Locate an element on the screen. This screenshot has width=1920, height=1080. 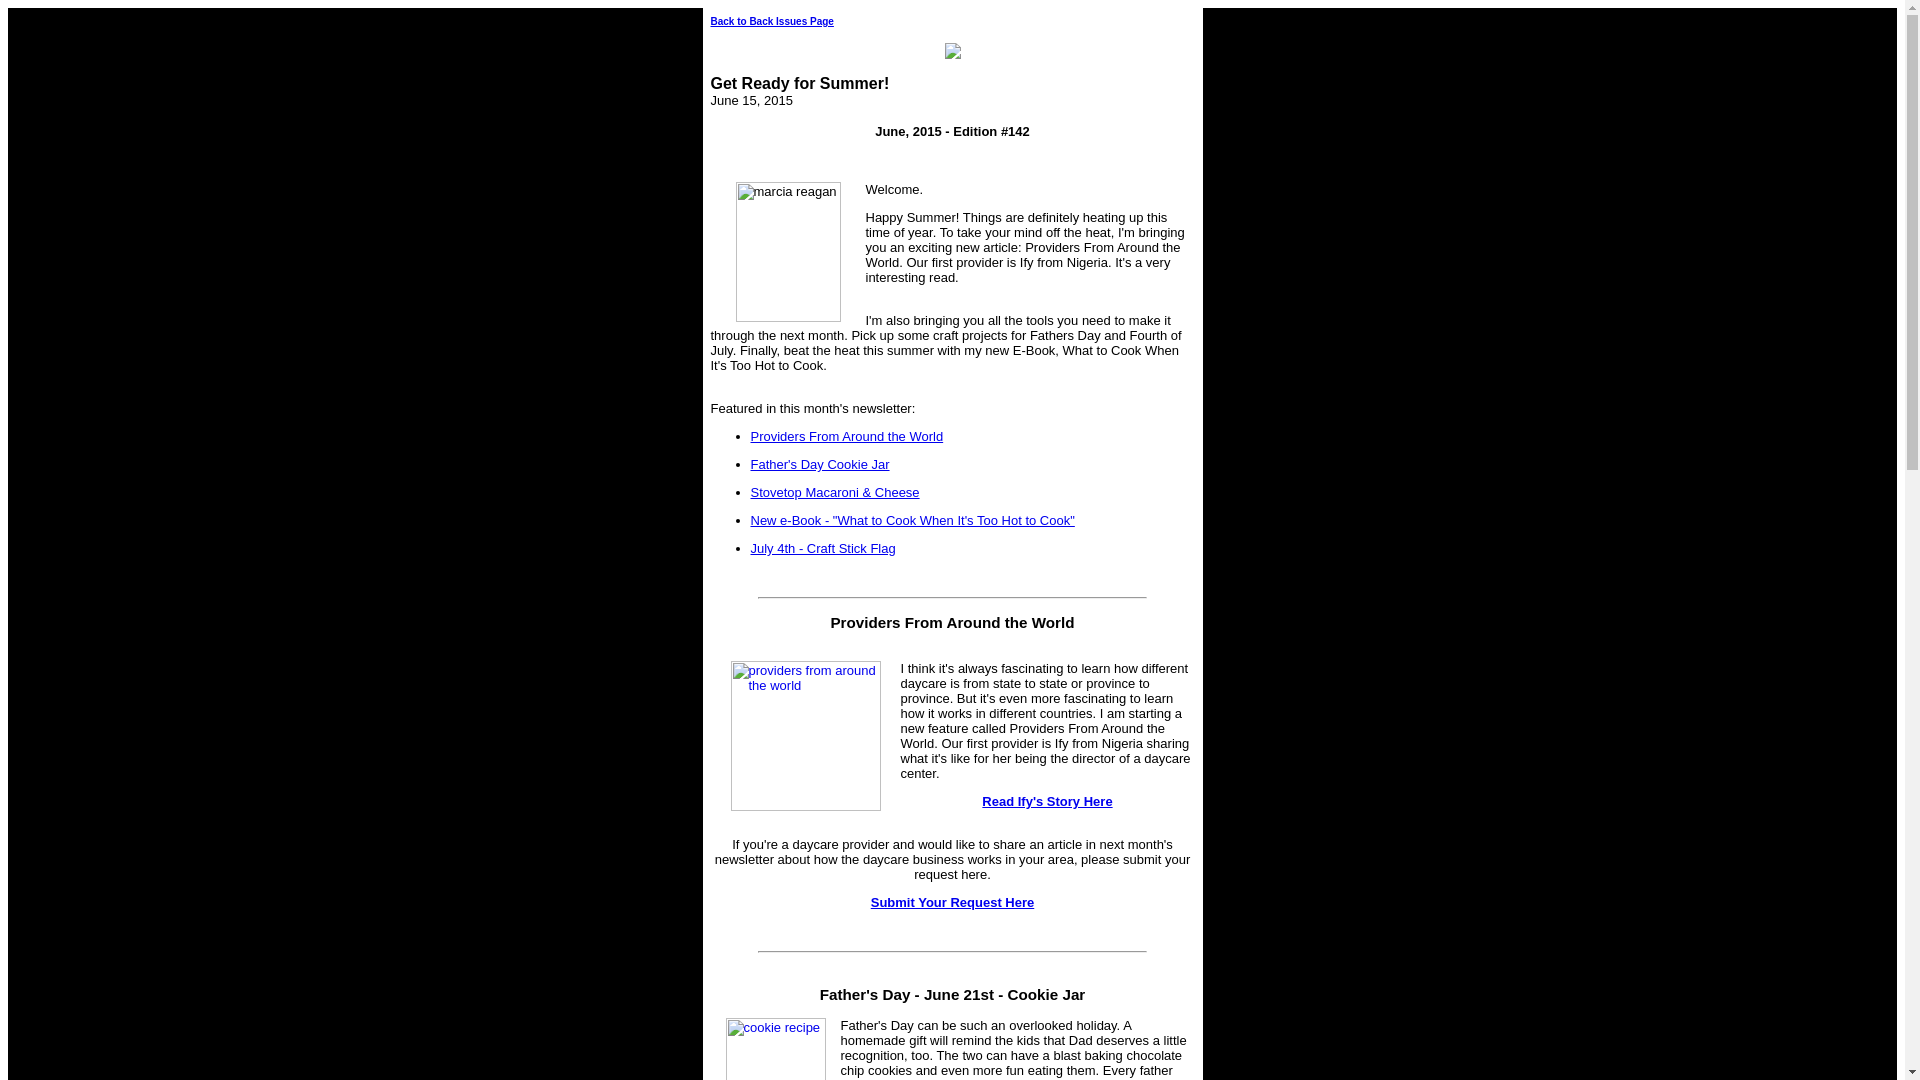
July 4th - Craft Stick Flag is located at coordinates (822, 548).